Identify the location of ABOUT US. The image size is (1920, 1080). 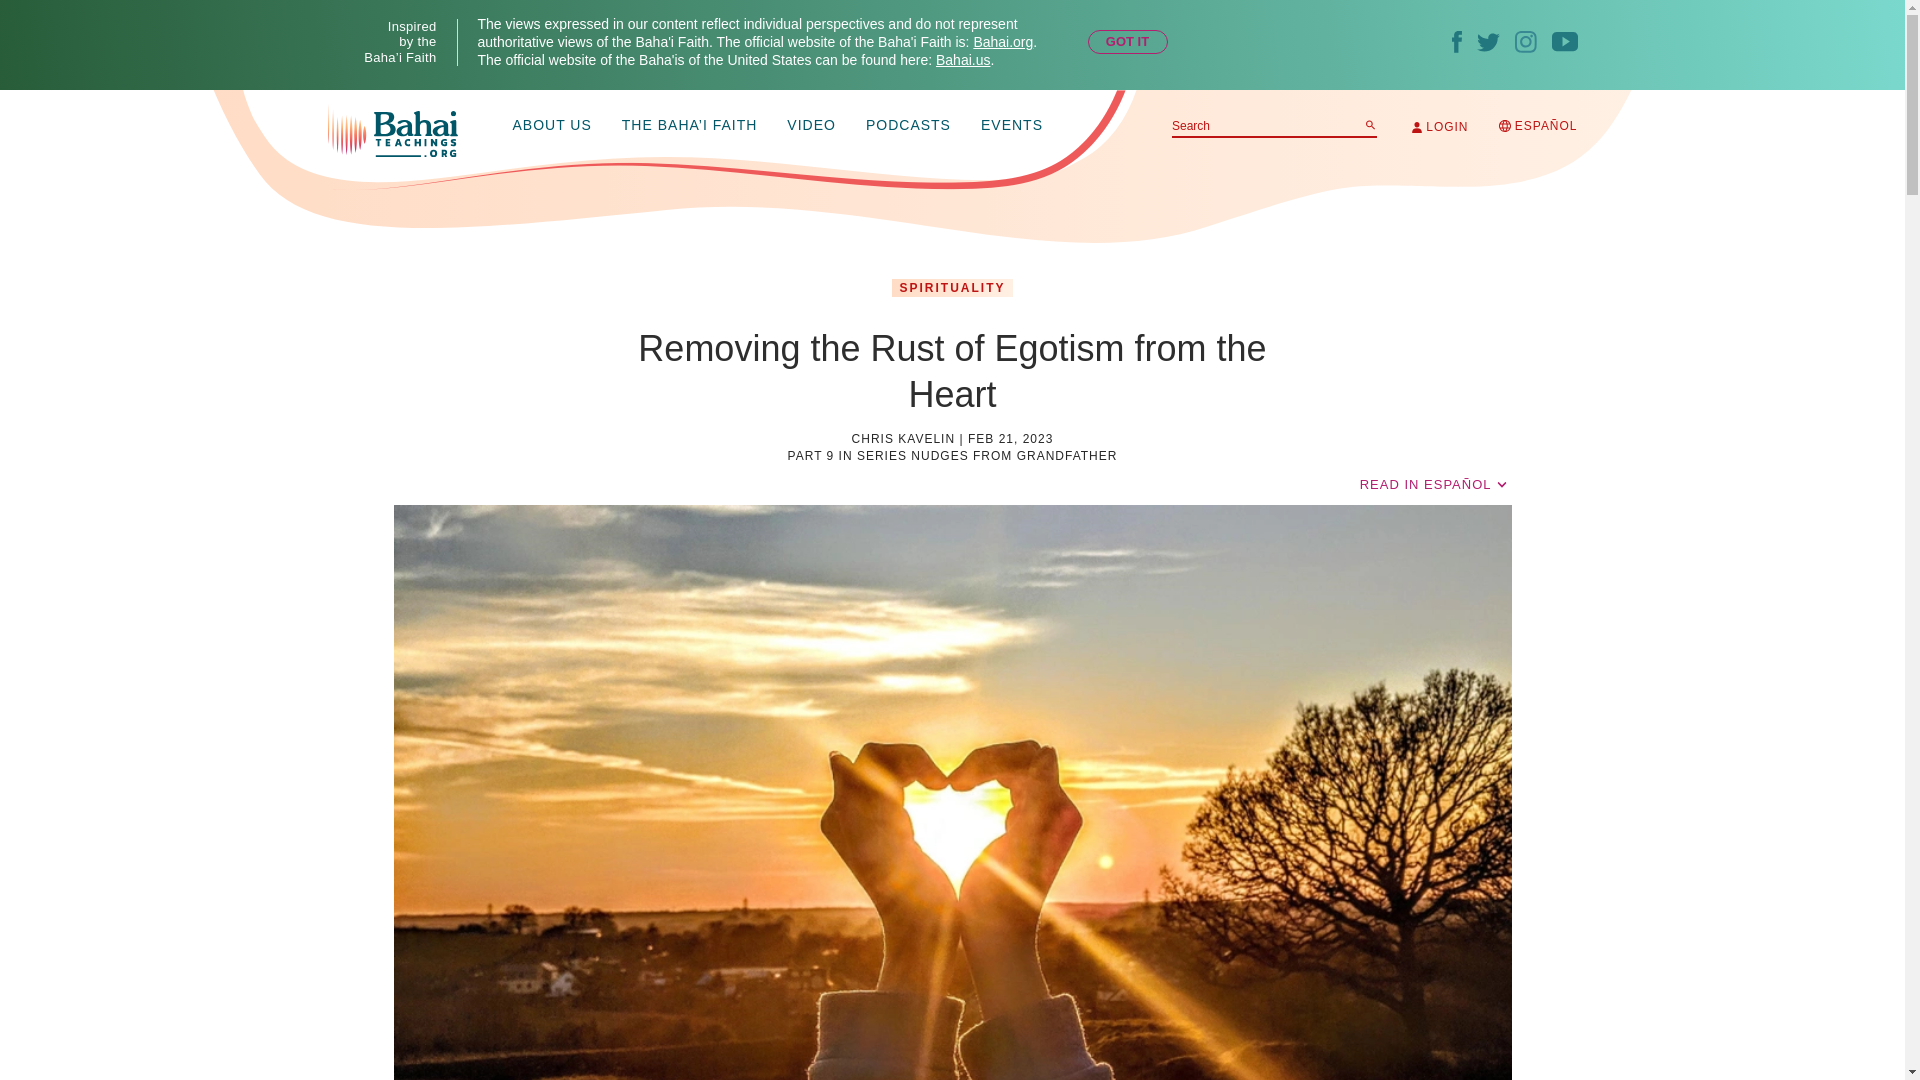
(552, 126).